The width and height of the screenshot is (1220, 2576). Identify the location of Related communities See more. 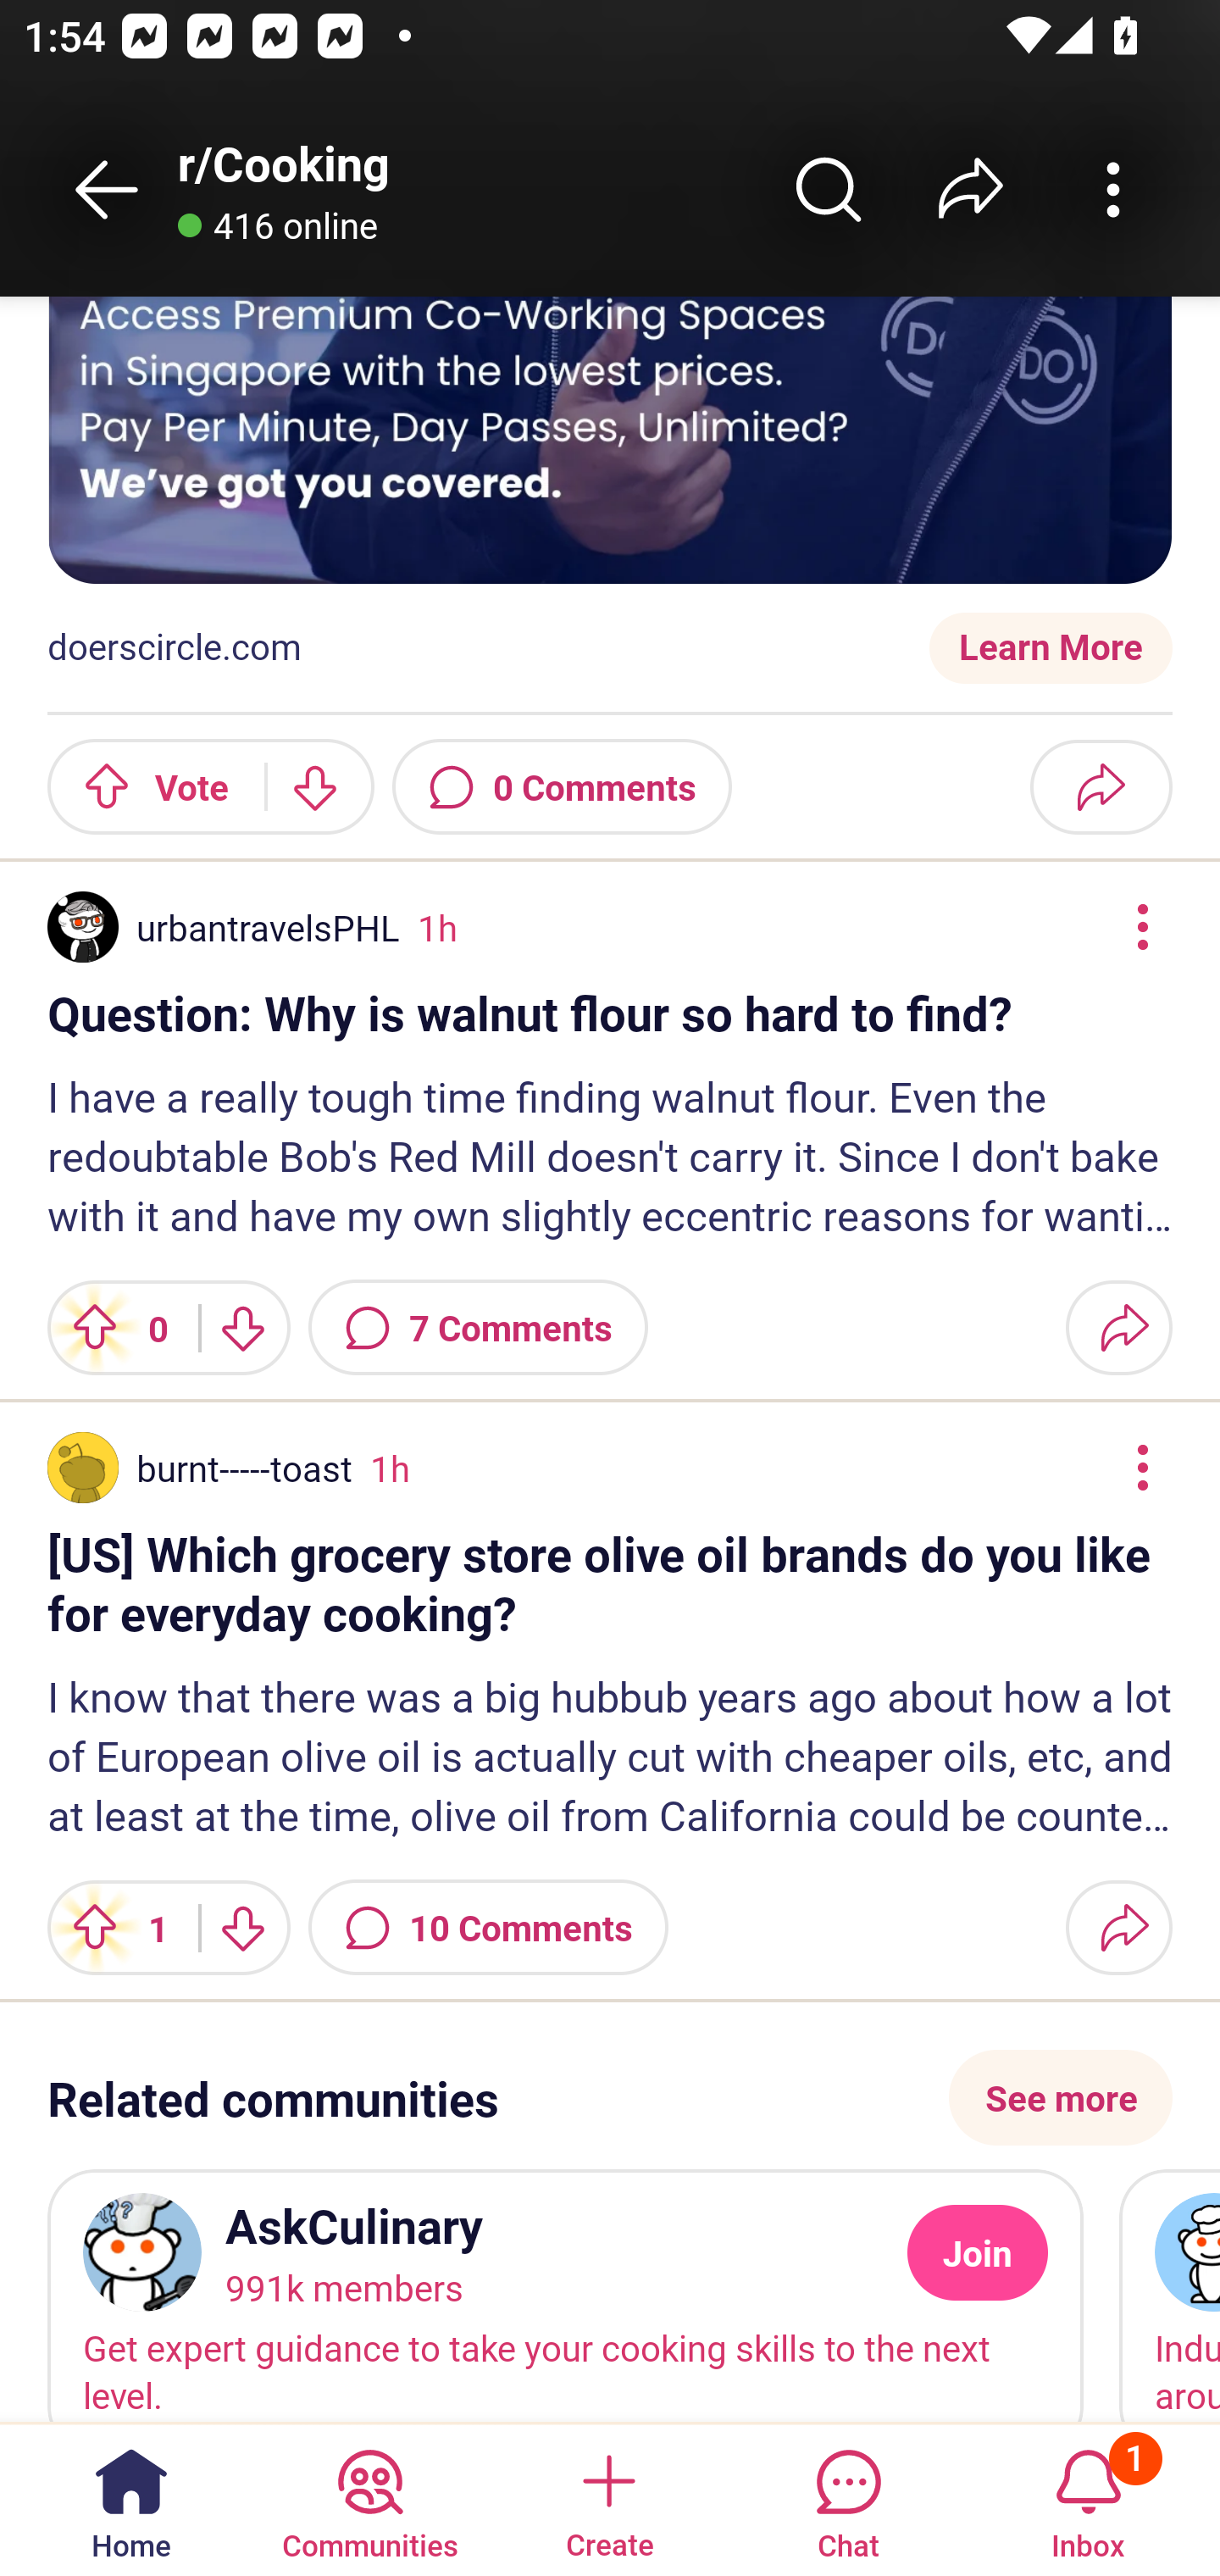
(610, 2098).